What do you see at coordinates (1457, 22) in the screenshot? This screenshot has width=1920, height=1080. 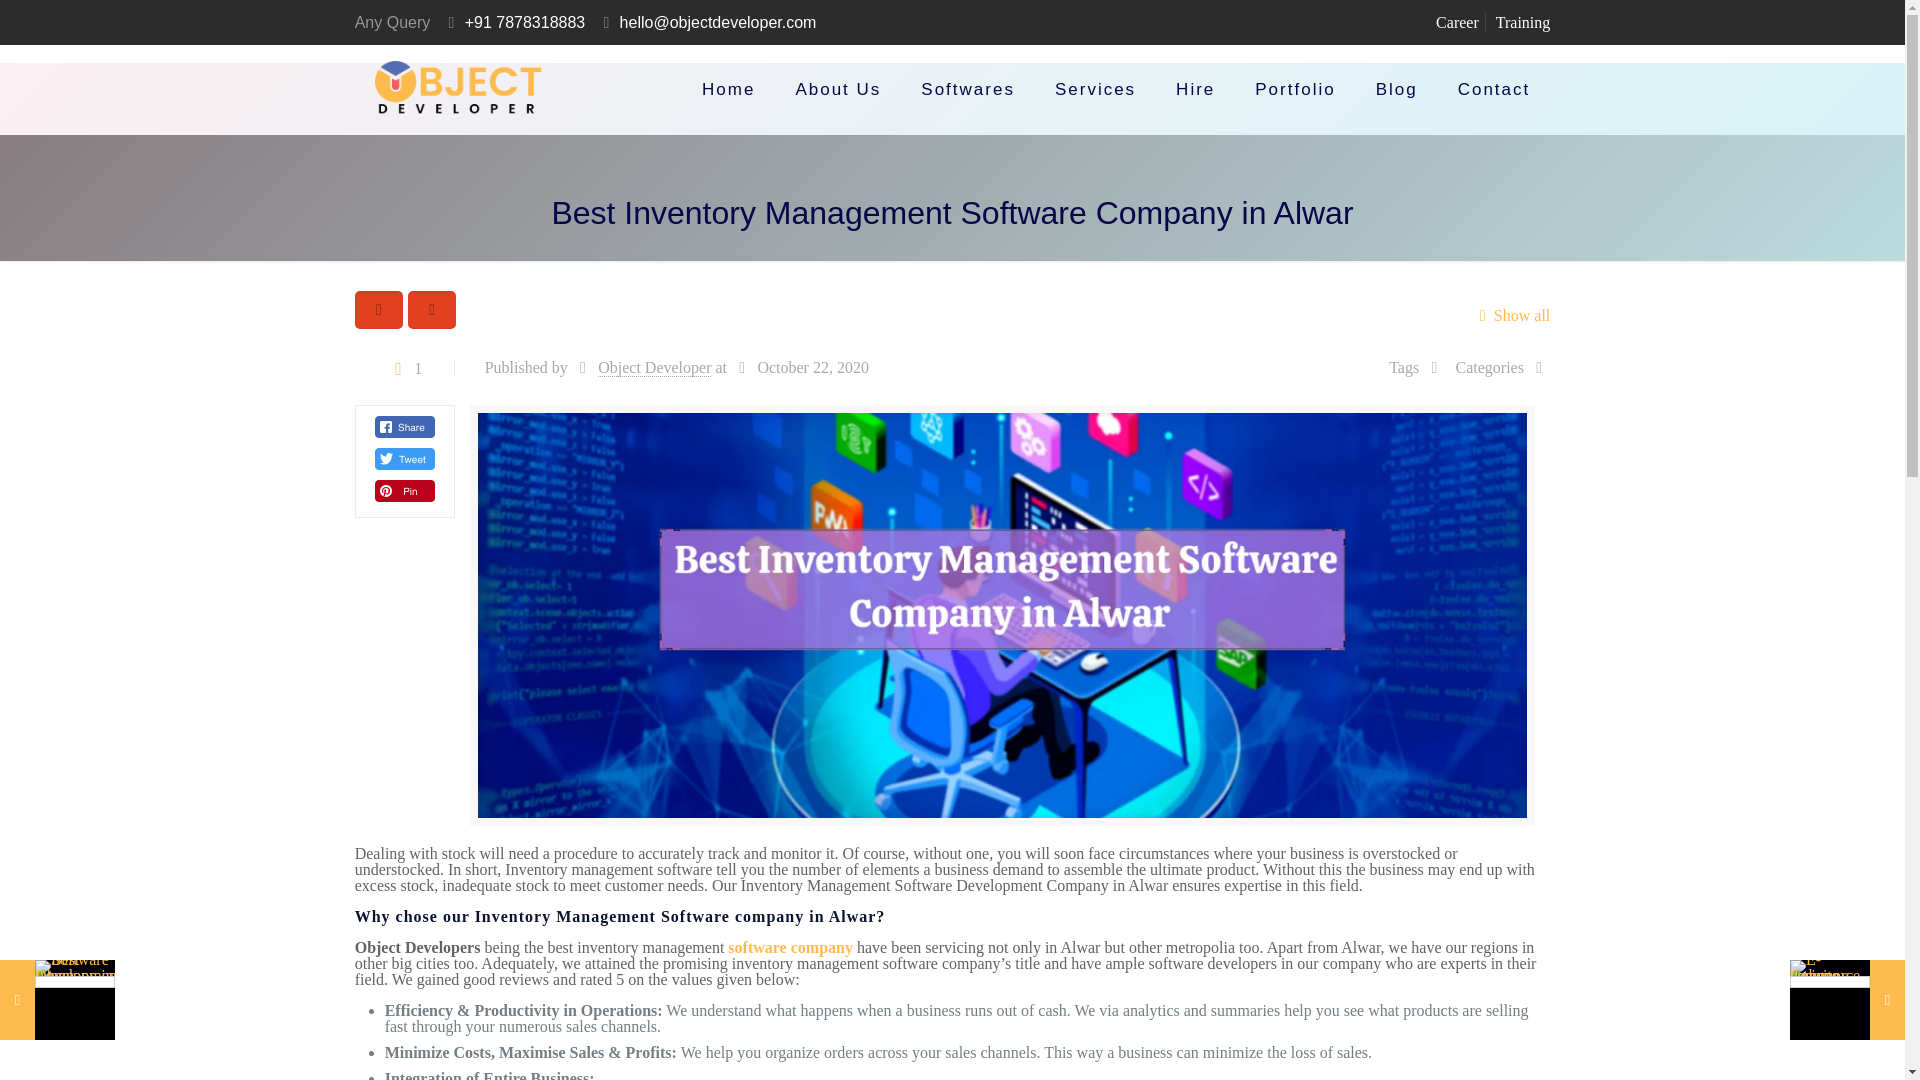 I see `Career` at bounding box center [1457, 22].